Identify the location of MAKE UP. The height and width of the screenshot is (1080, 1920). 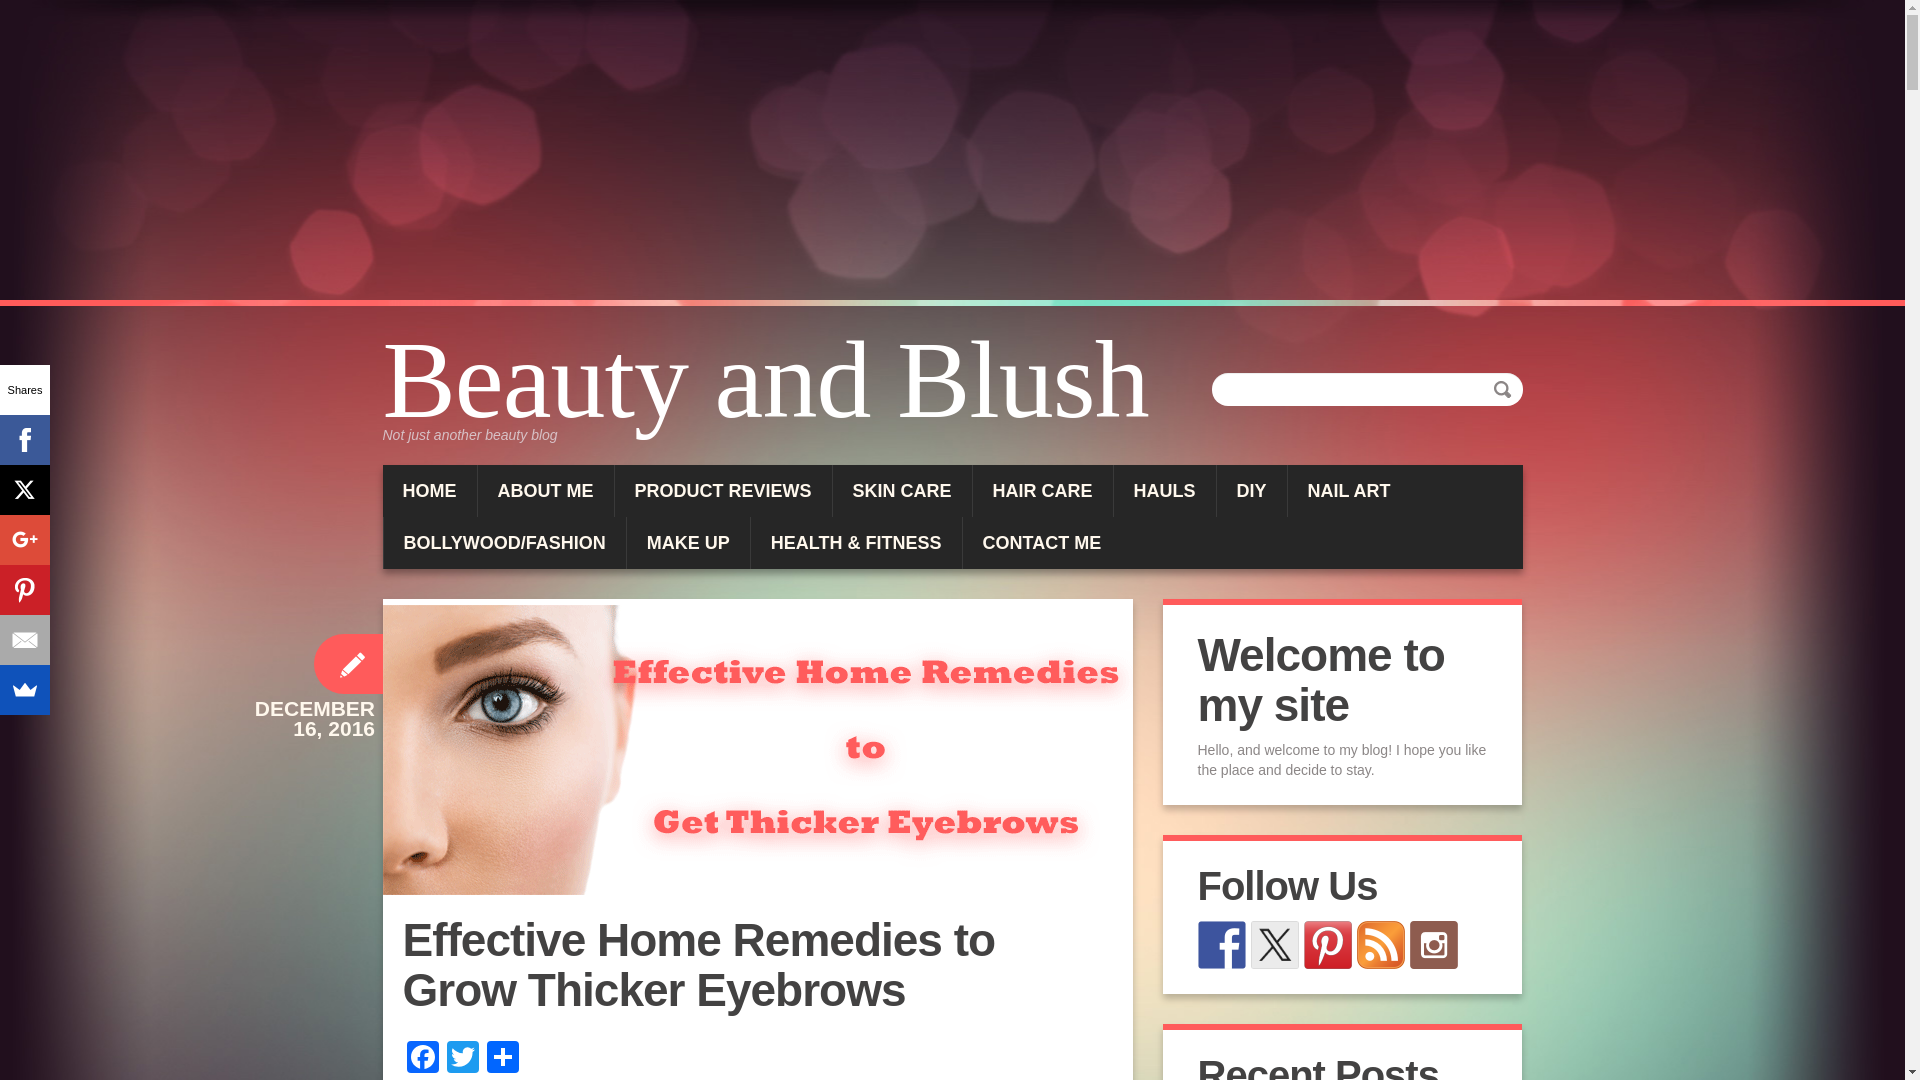
(688, 543).